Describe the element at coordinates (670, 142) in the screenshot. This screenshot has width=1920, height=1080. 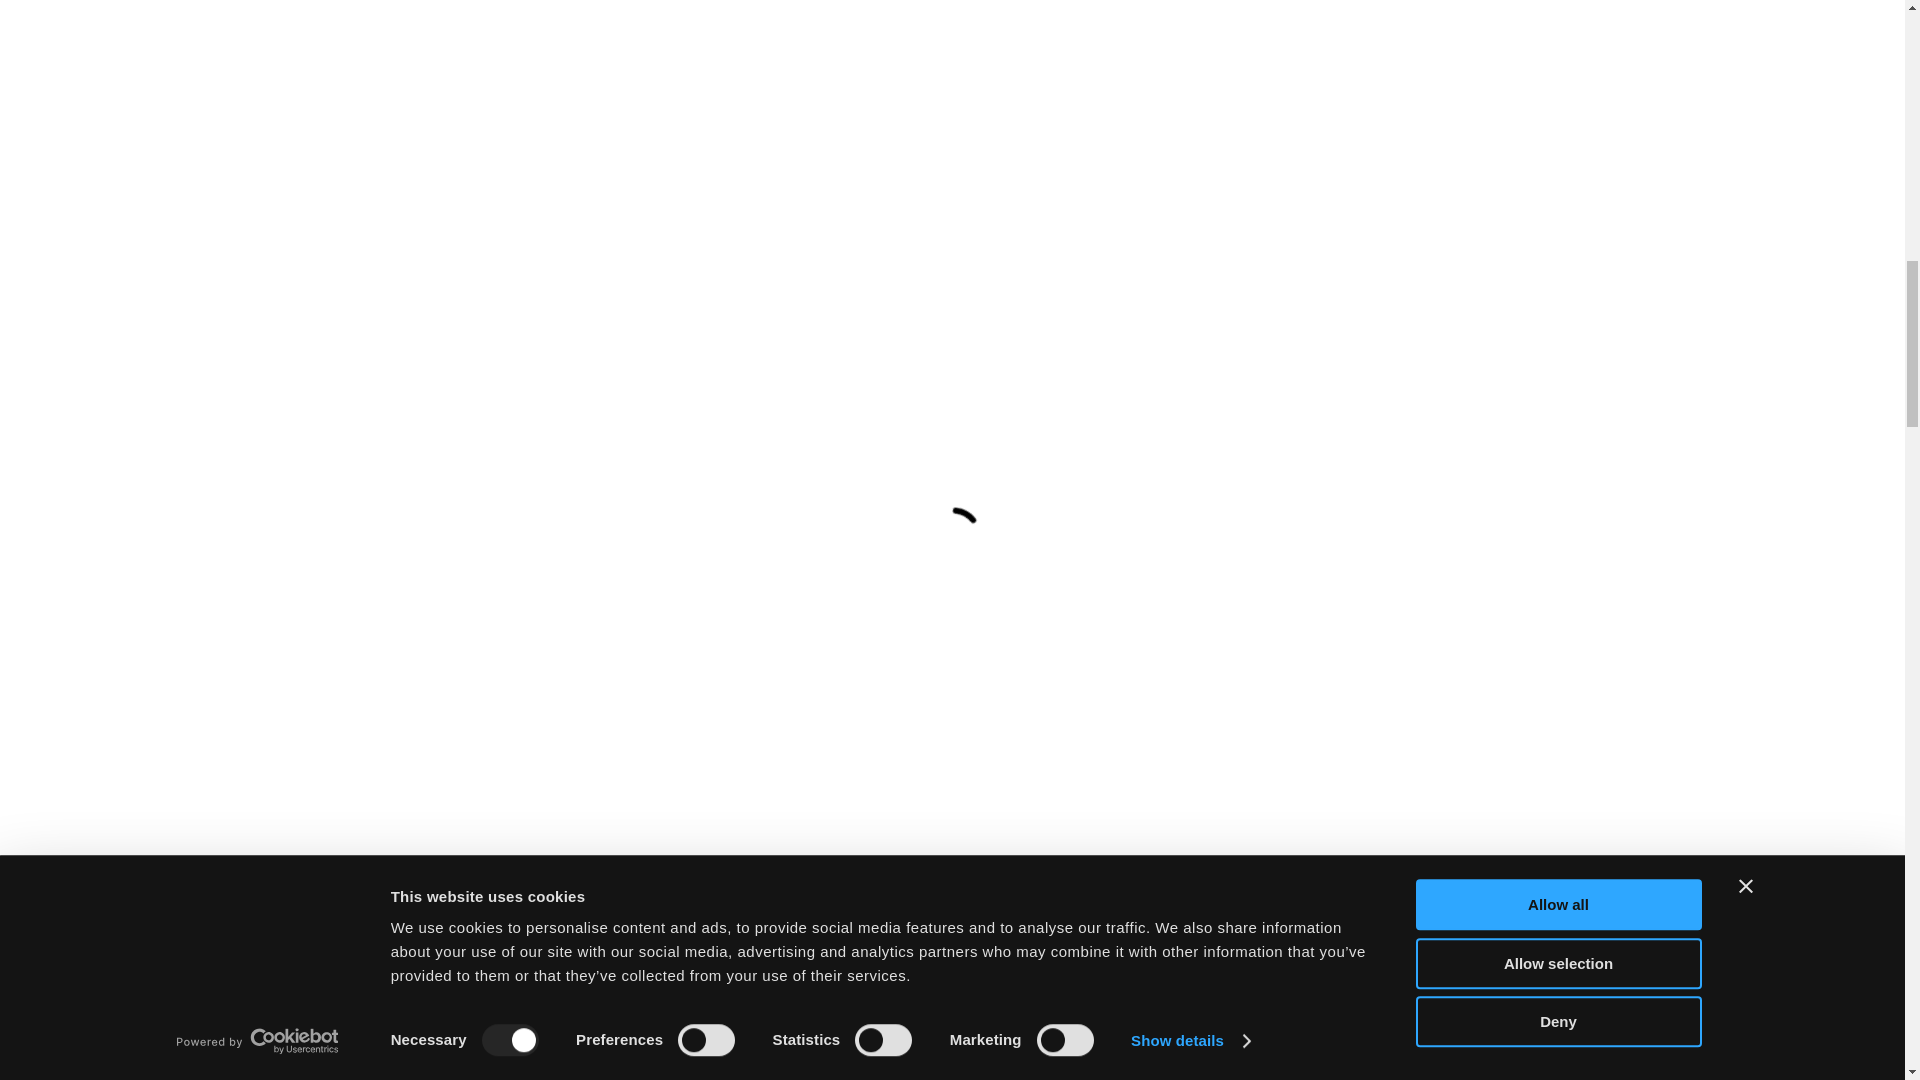
I see `FIRM & PEOPLE` at that location.